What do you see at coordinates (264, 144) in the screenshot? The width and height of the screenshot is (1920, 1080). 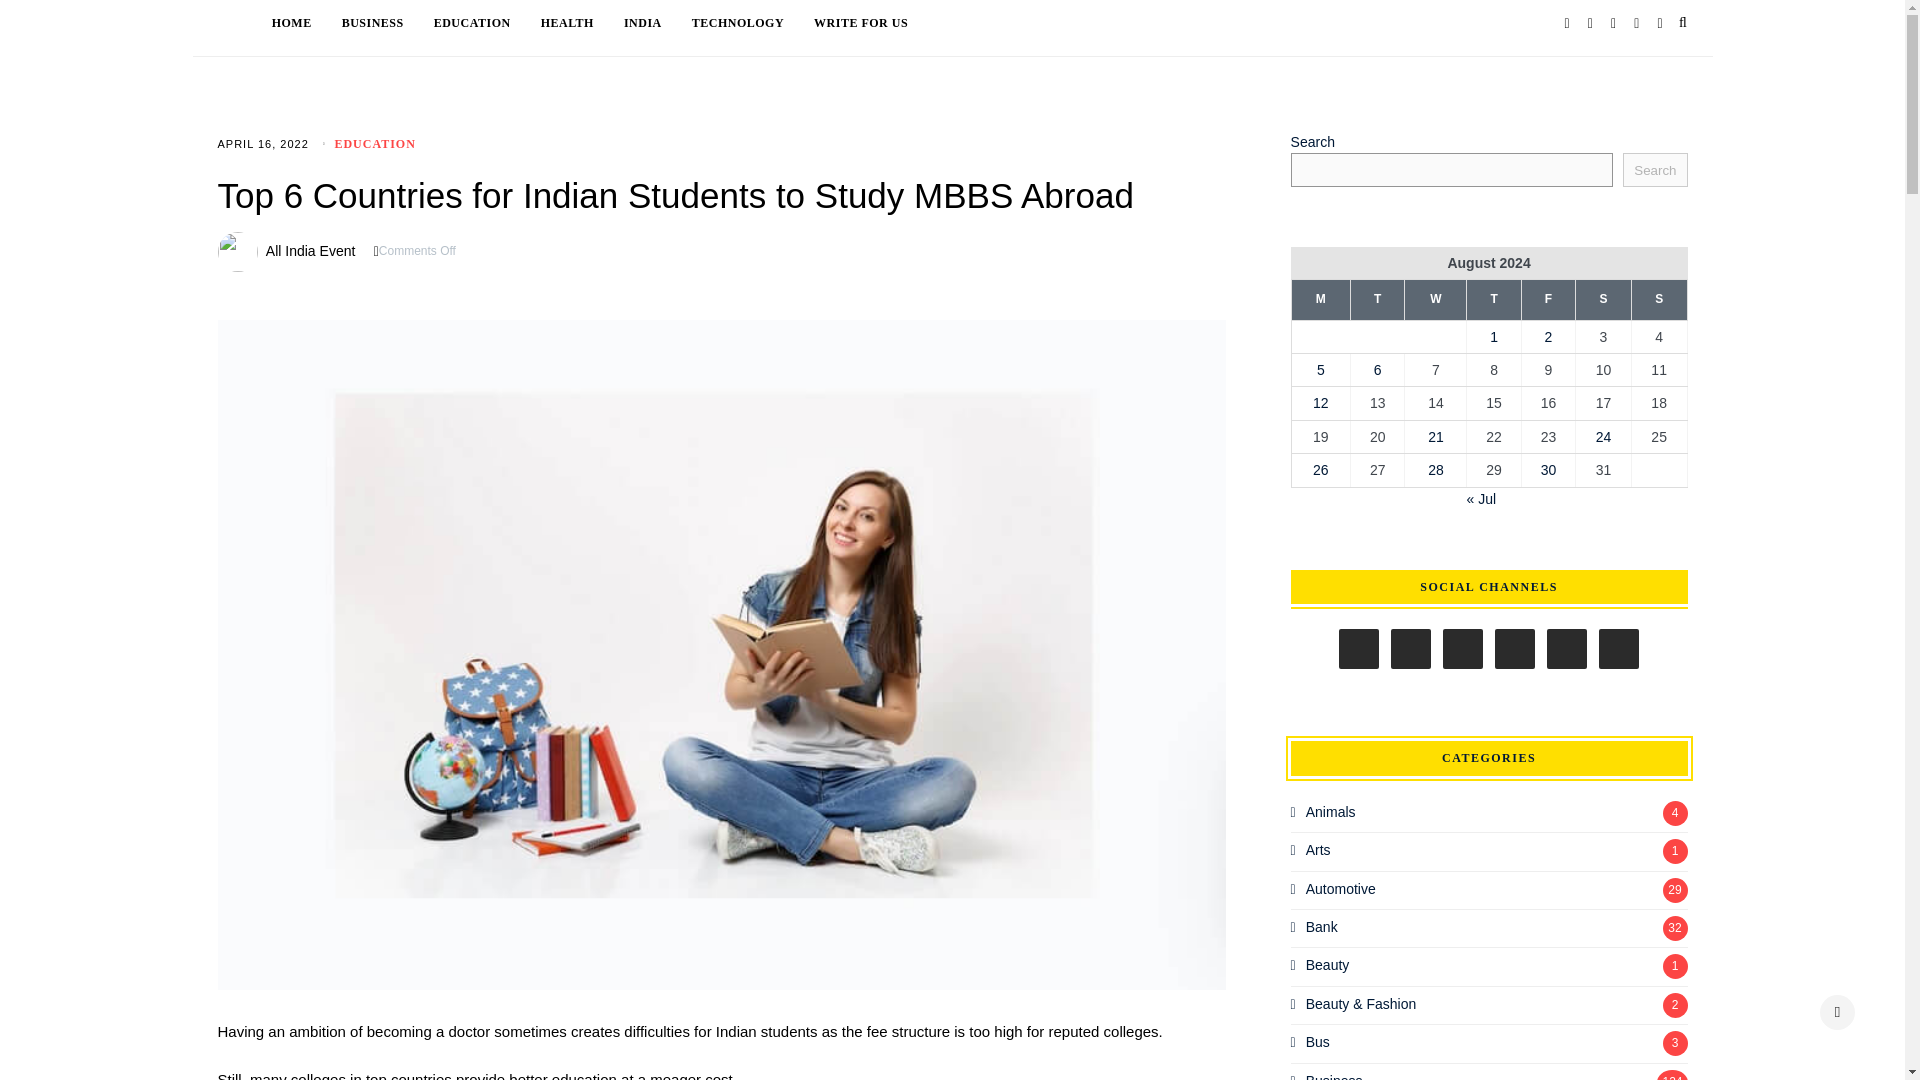 I see `APRIL 16, 2022` at bounding box center [264, 144].